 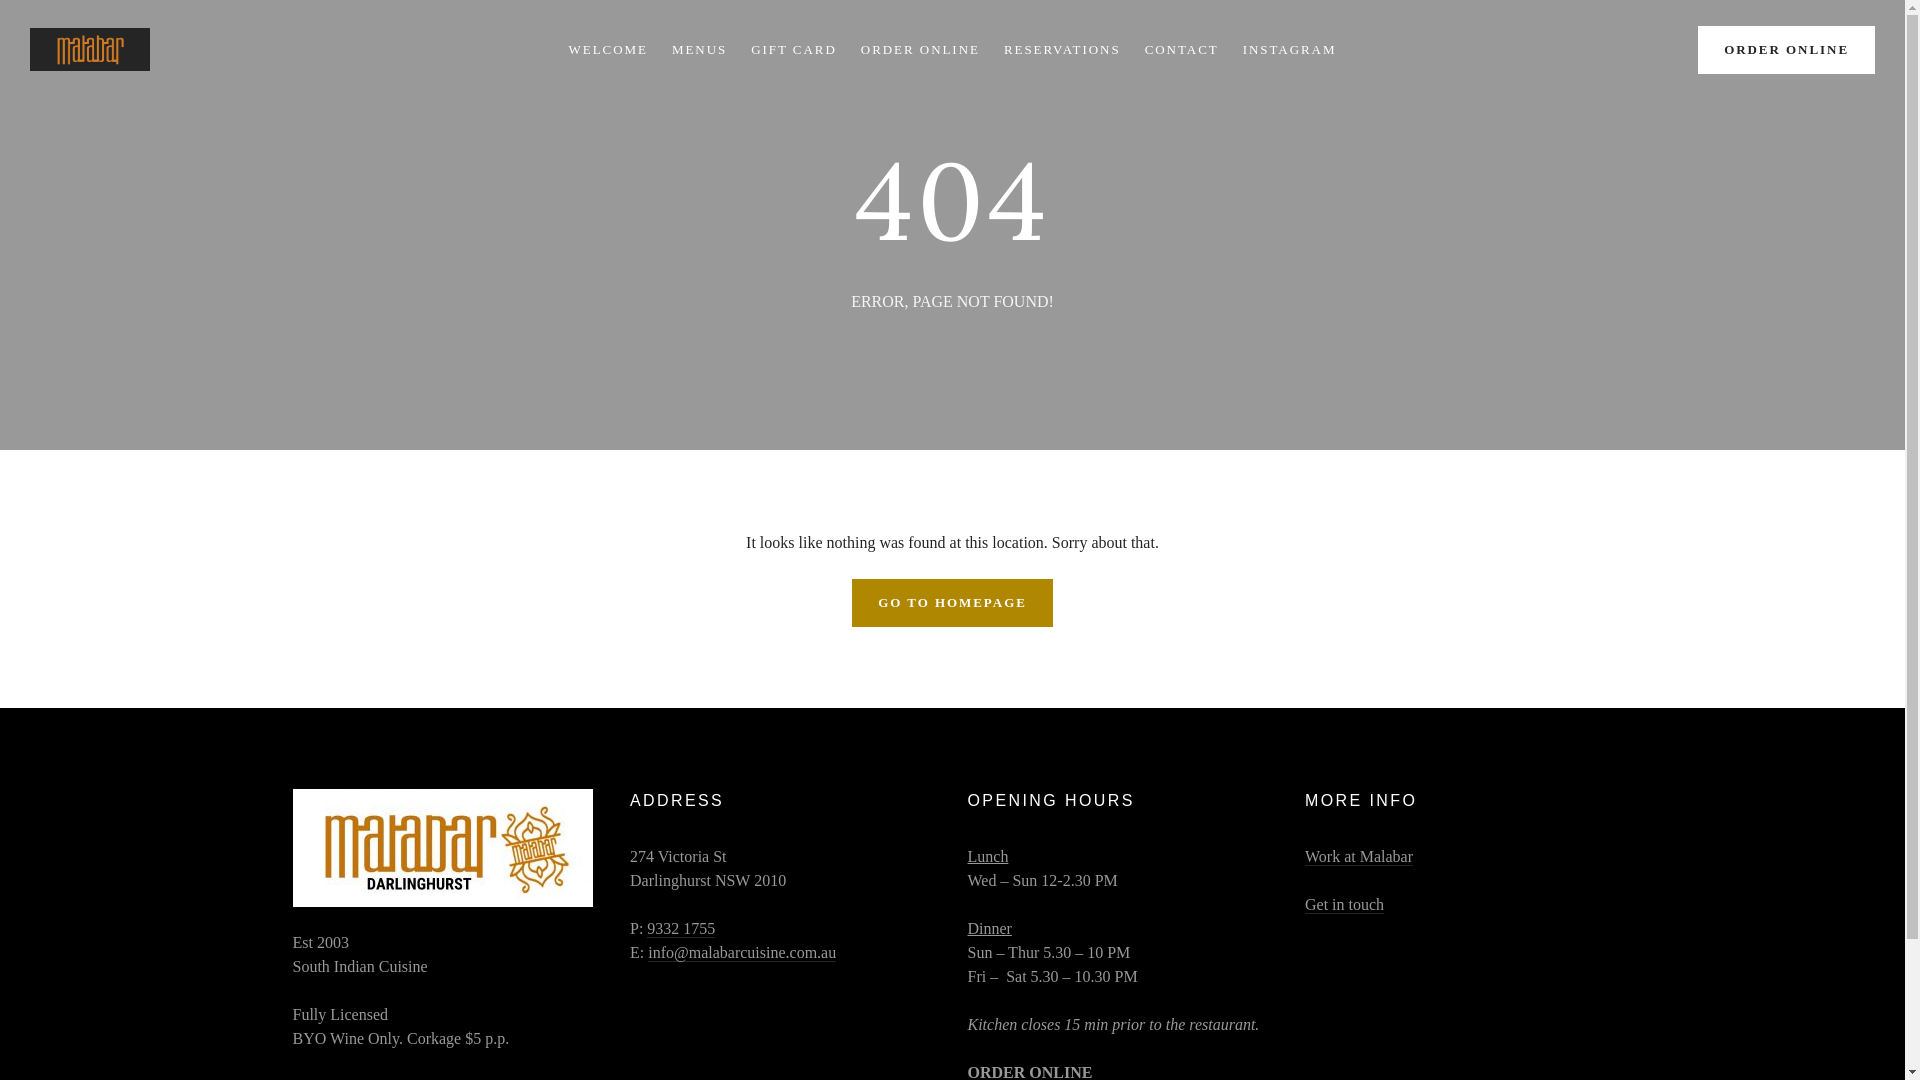 What do you see at coordinates (952, 603) in the screenshot?
I see `GO TO HOMEPAGE` at bounding box center [952, 603].